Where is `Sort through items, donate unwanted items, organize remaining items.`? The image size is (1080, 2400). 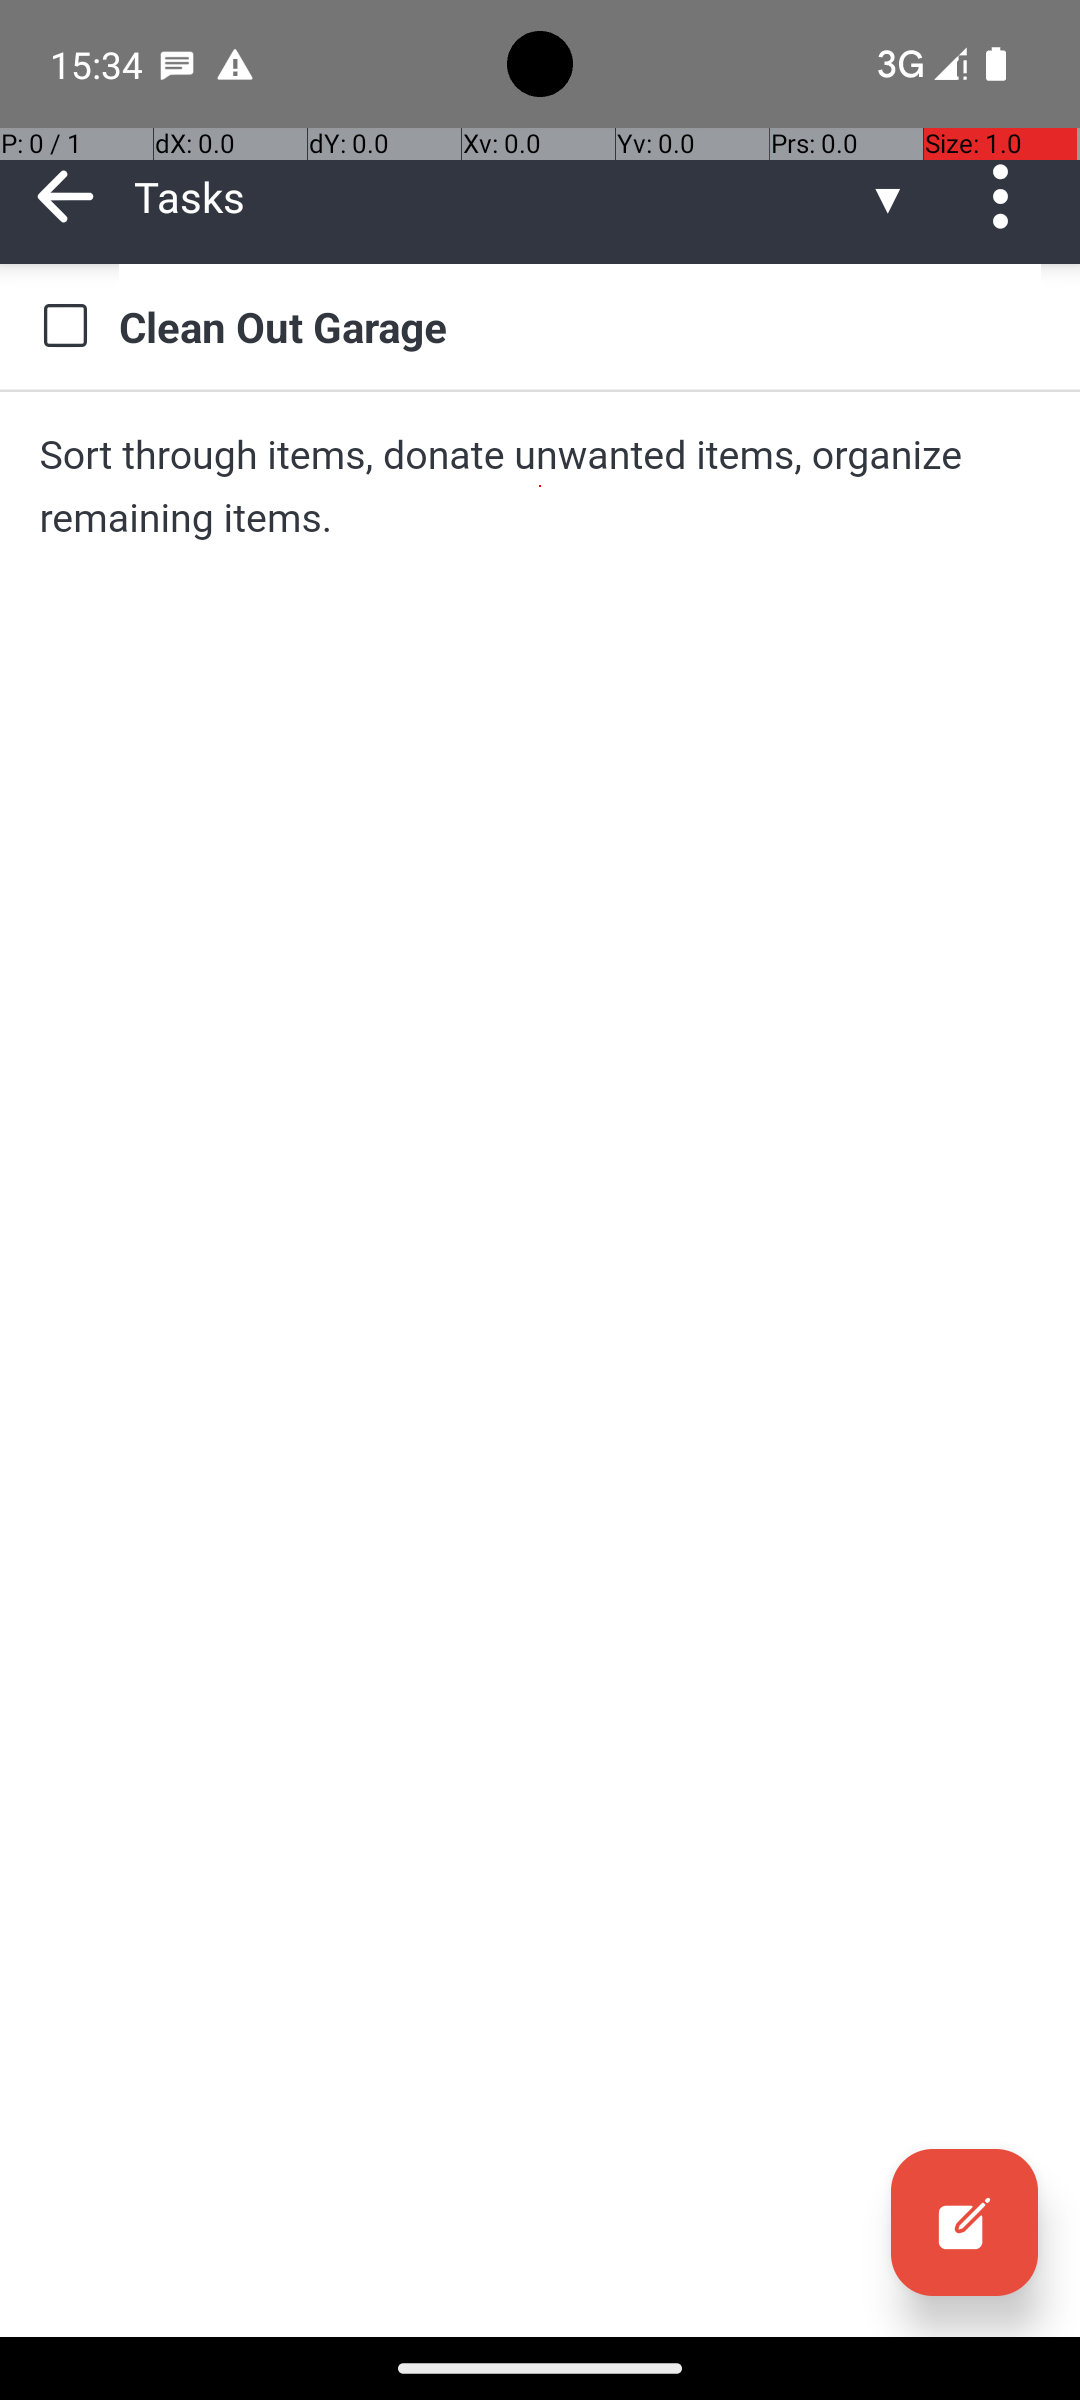
Sort through items, donate unwanted items, organize remaining items. is located at coordinates (540, 486).